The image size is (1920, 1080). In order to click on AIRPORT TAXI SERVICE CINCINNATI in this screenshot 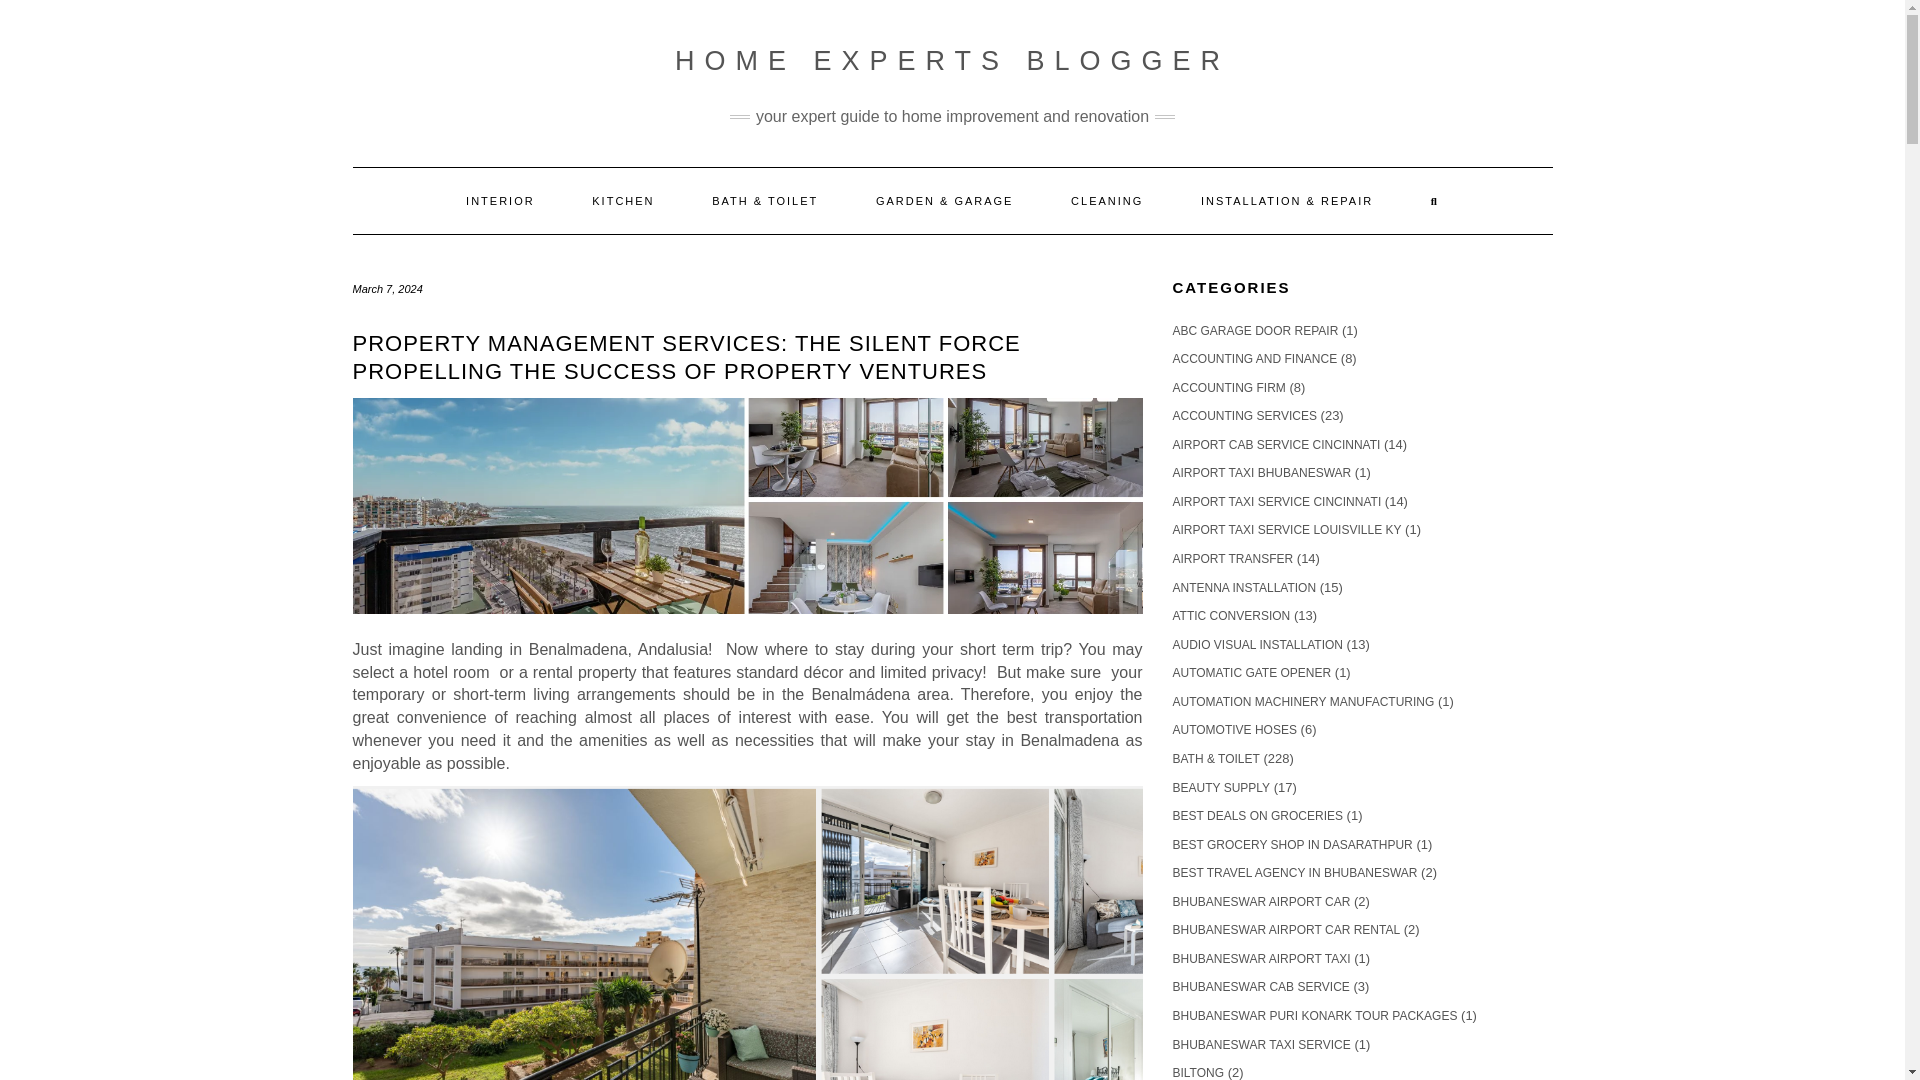, I will do `click(1276, 501)`.